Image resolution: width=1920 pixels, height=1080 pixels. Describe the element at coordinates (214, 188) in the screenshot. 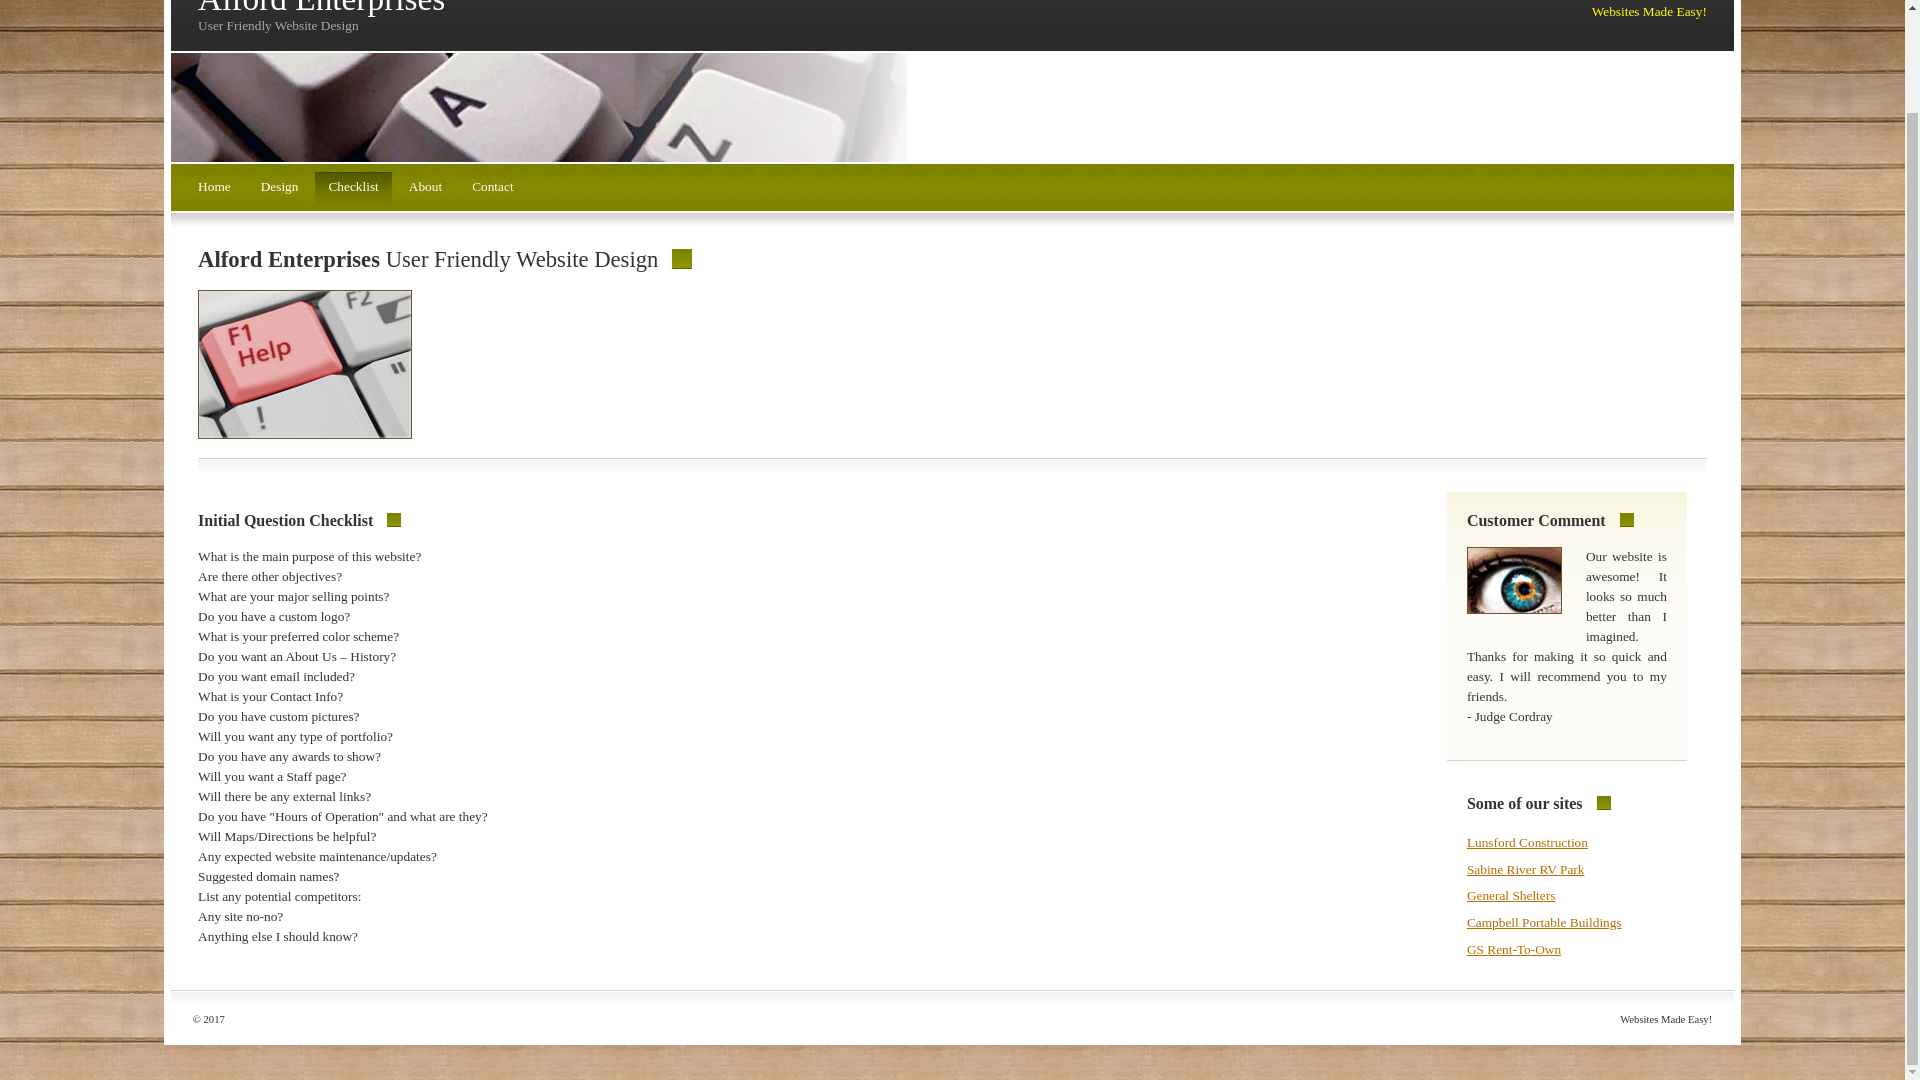

I see `Home` at that location.